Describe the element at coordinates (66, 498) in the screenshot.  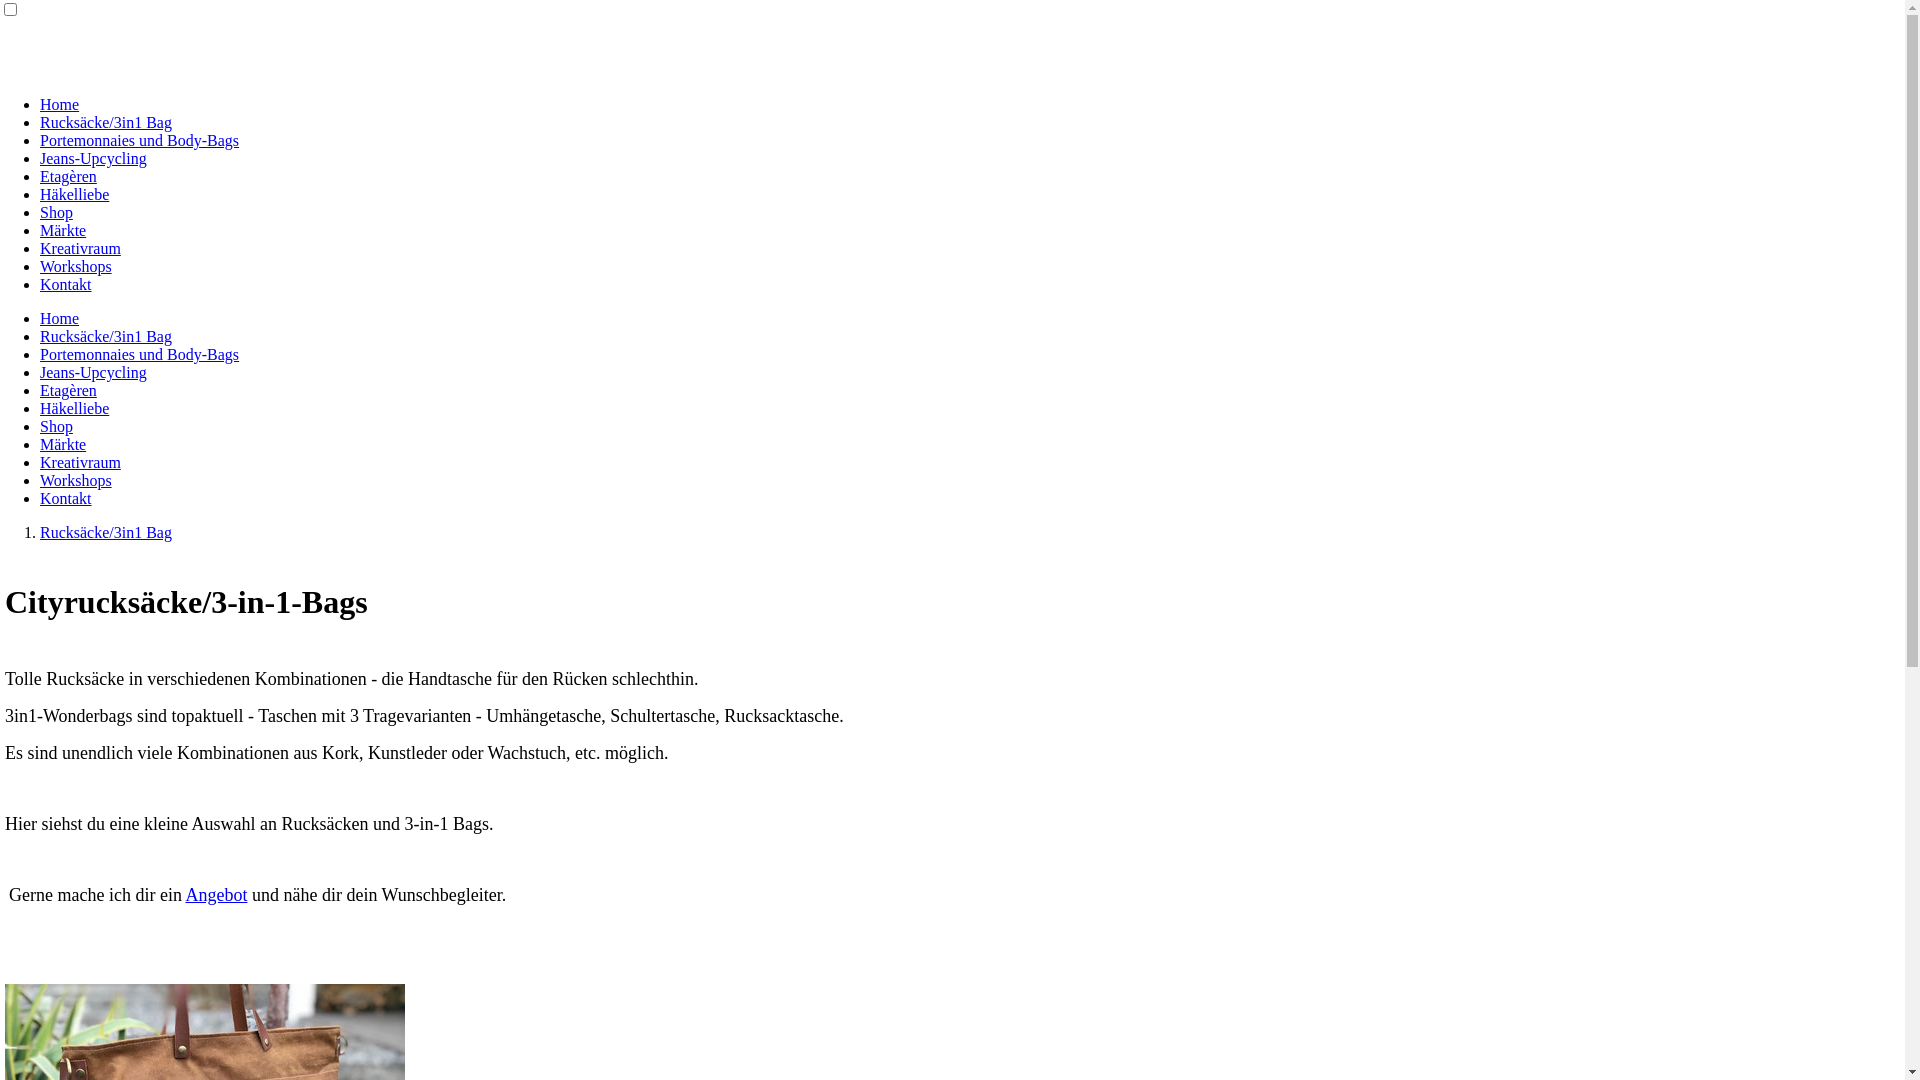
I see `Kontakt` at that location.